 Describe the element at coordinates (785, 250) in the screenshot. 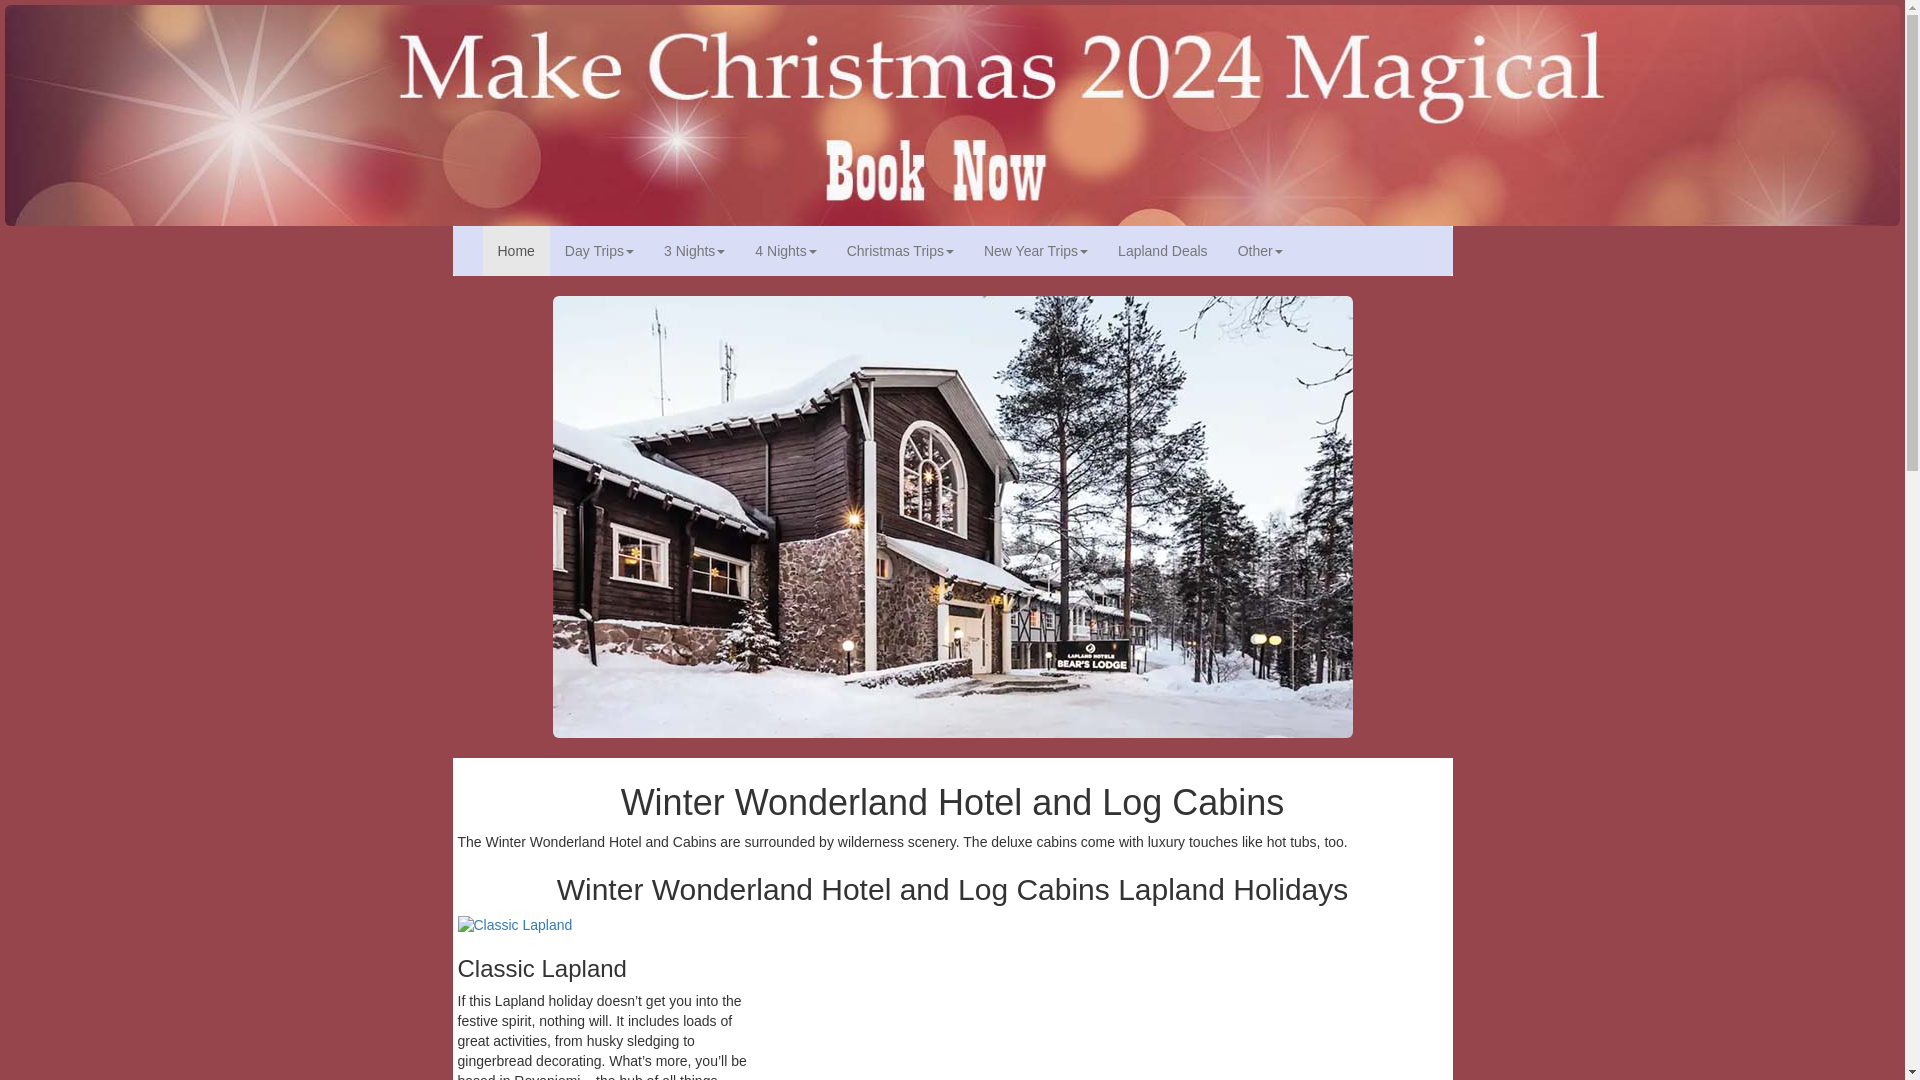

I see `4 Nights` at that location.